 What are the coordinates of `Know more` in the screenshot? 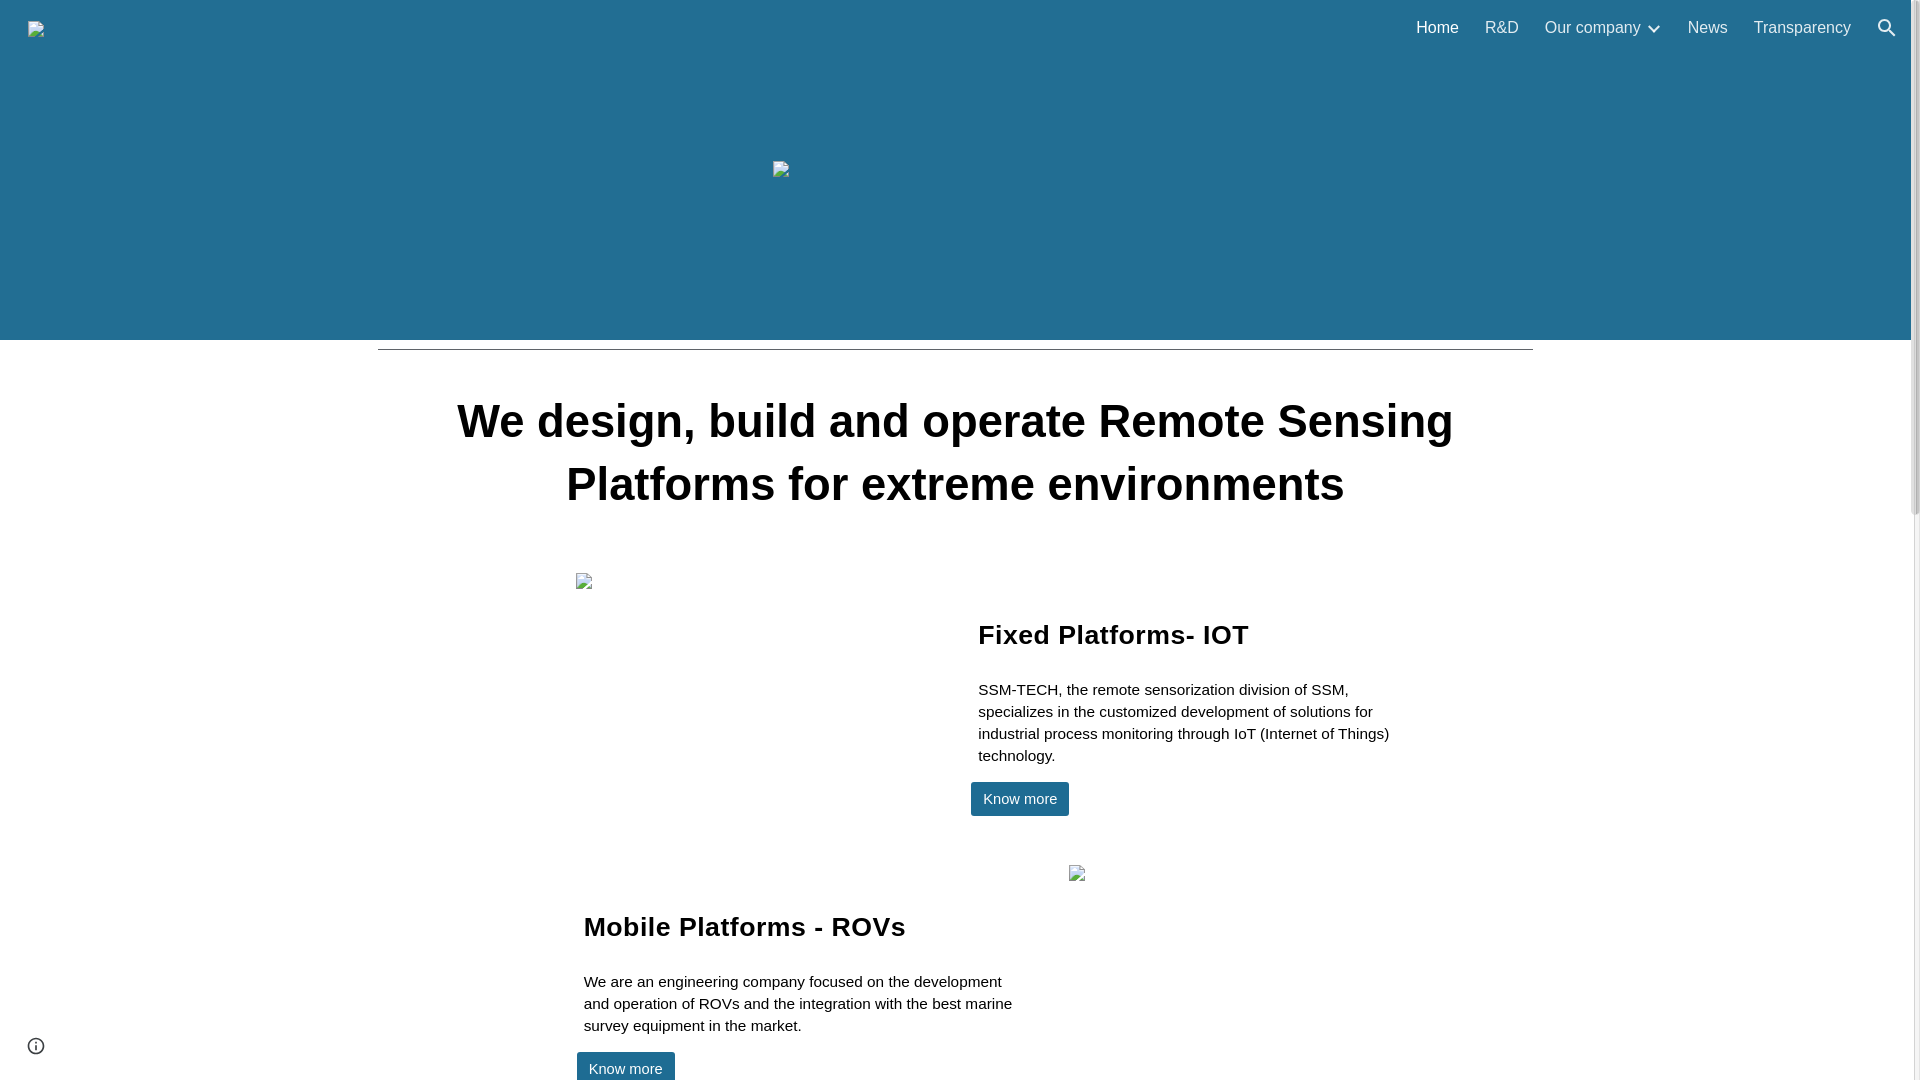 It's located at (626, 1063).